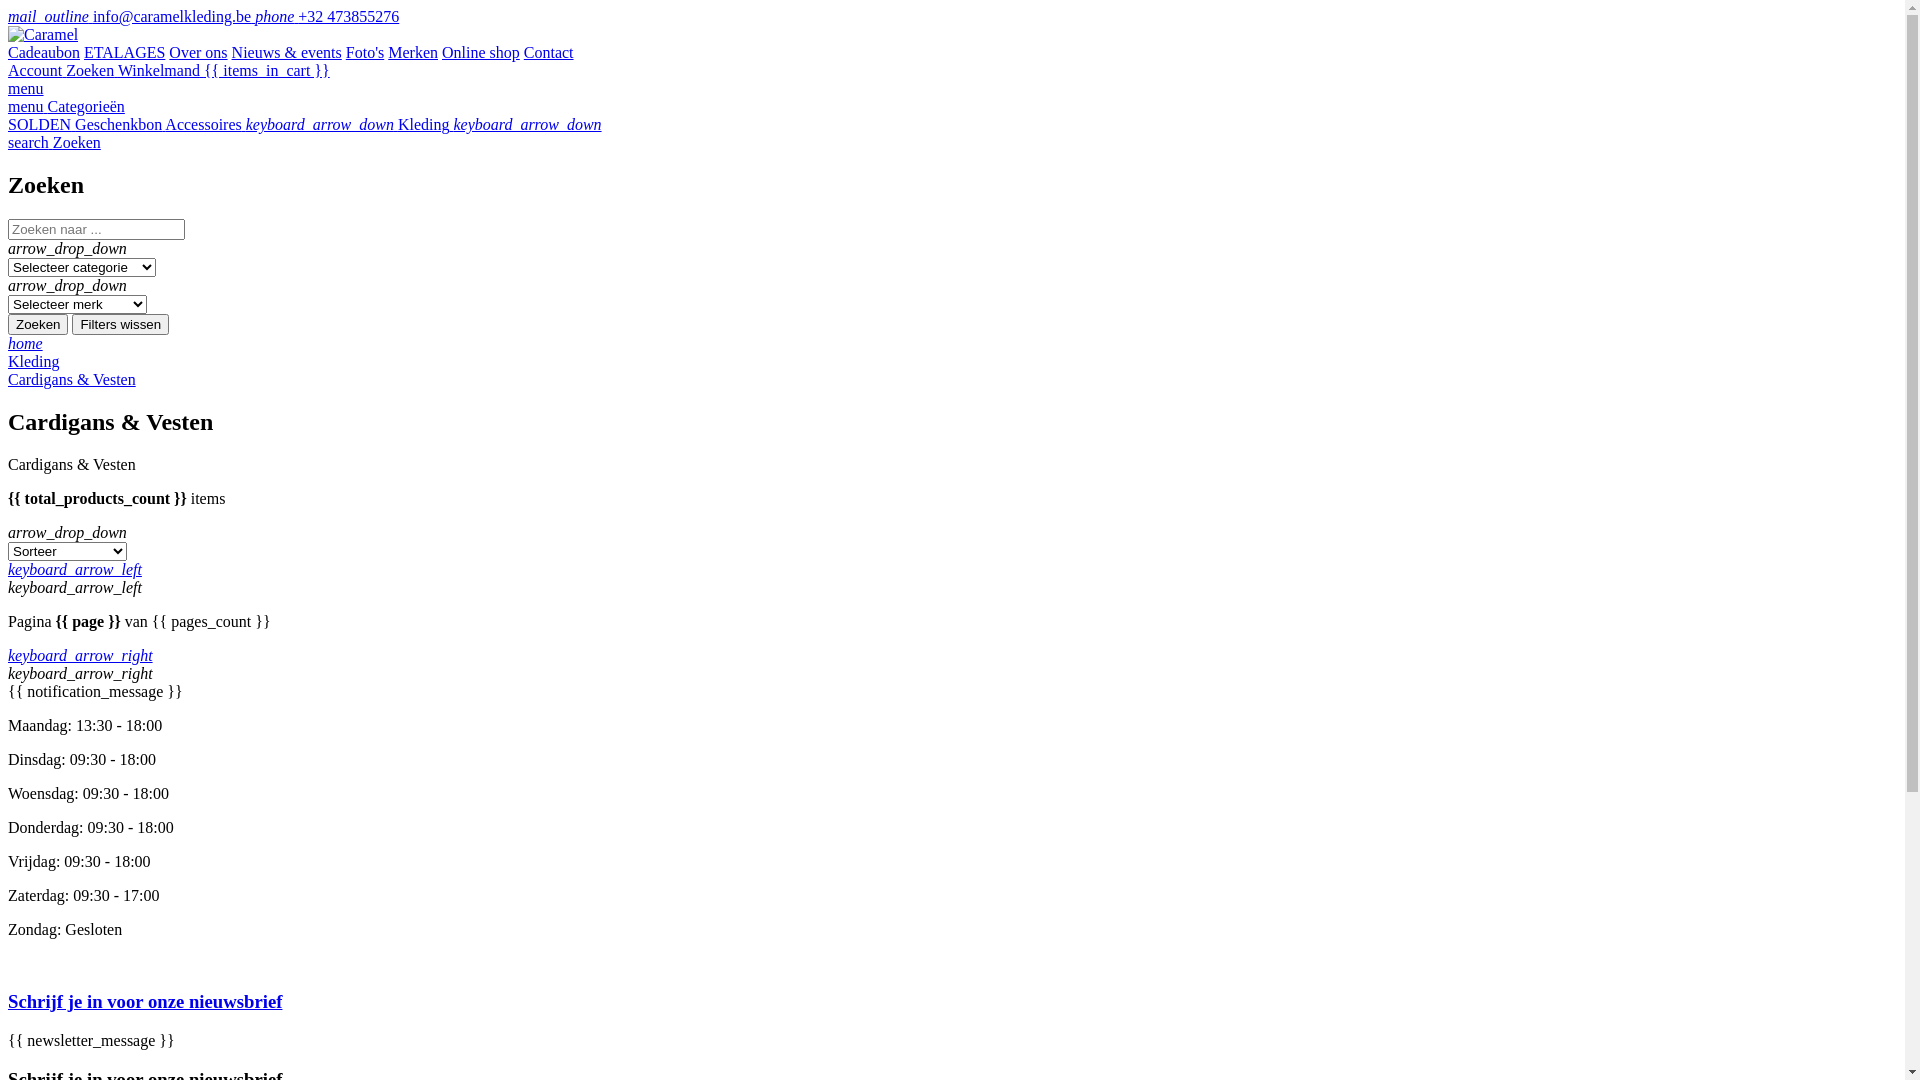 Image resolution: width=1920 pixels, height=1080 pixels. Describe the element at coordinates (72, 380) in the screenshot. I see `Cardigans & Vesten` at that location.